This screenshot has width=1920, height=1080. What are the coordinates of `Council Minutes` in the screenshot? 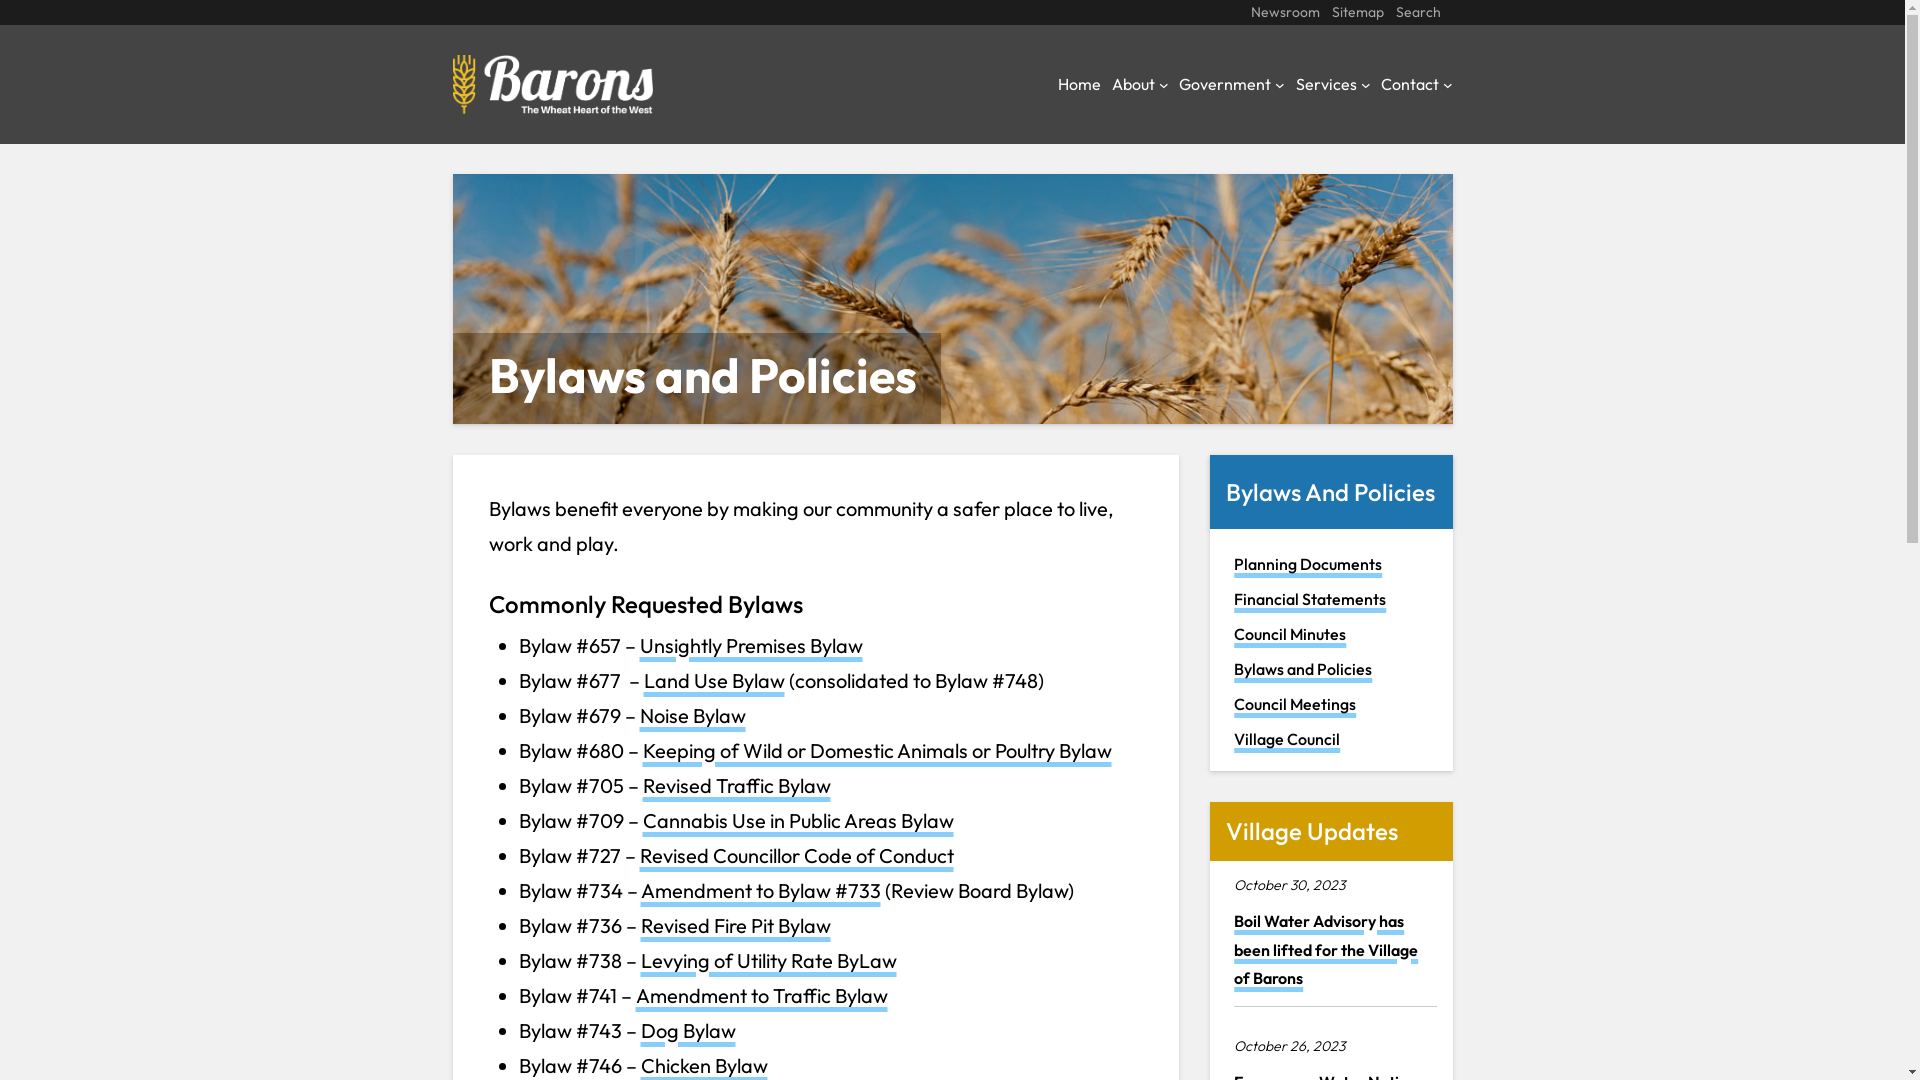 It's located at (1290, 634).